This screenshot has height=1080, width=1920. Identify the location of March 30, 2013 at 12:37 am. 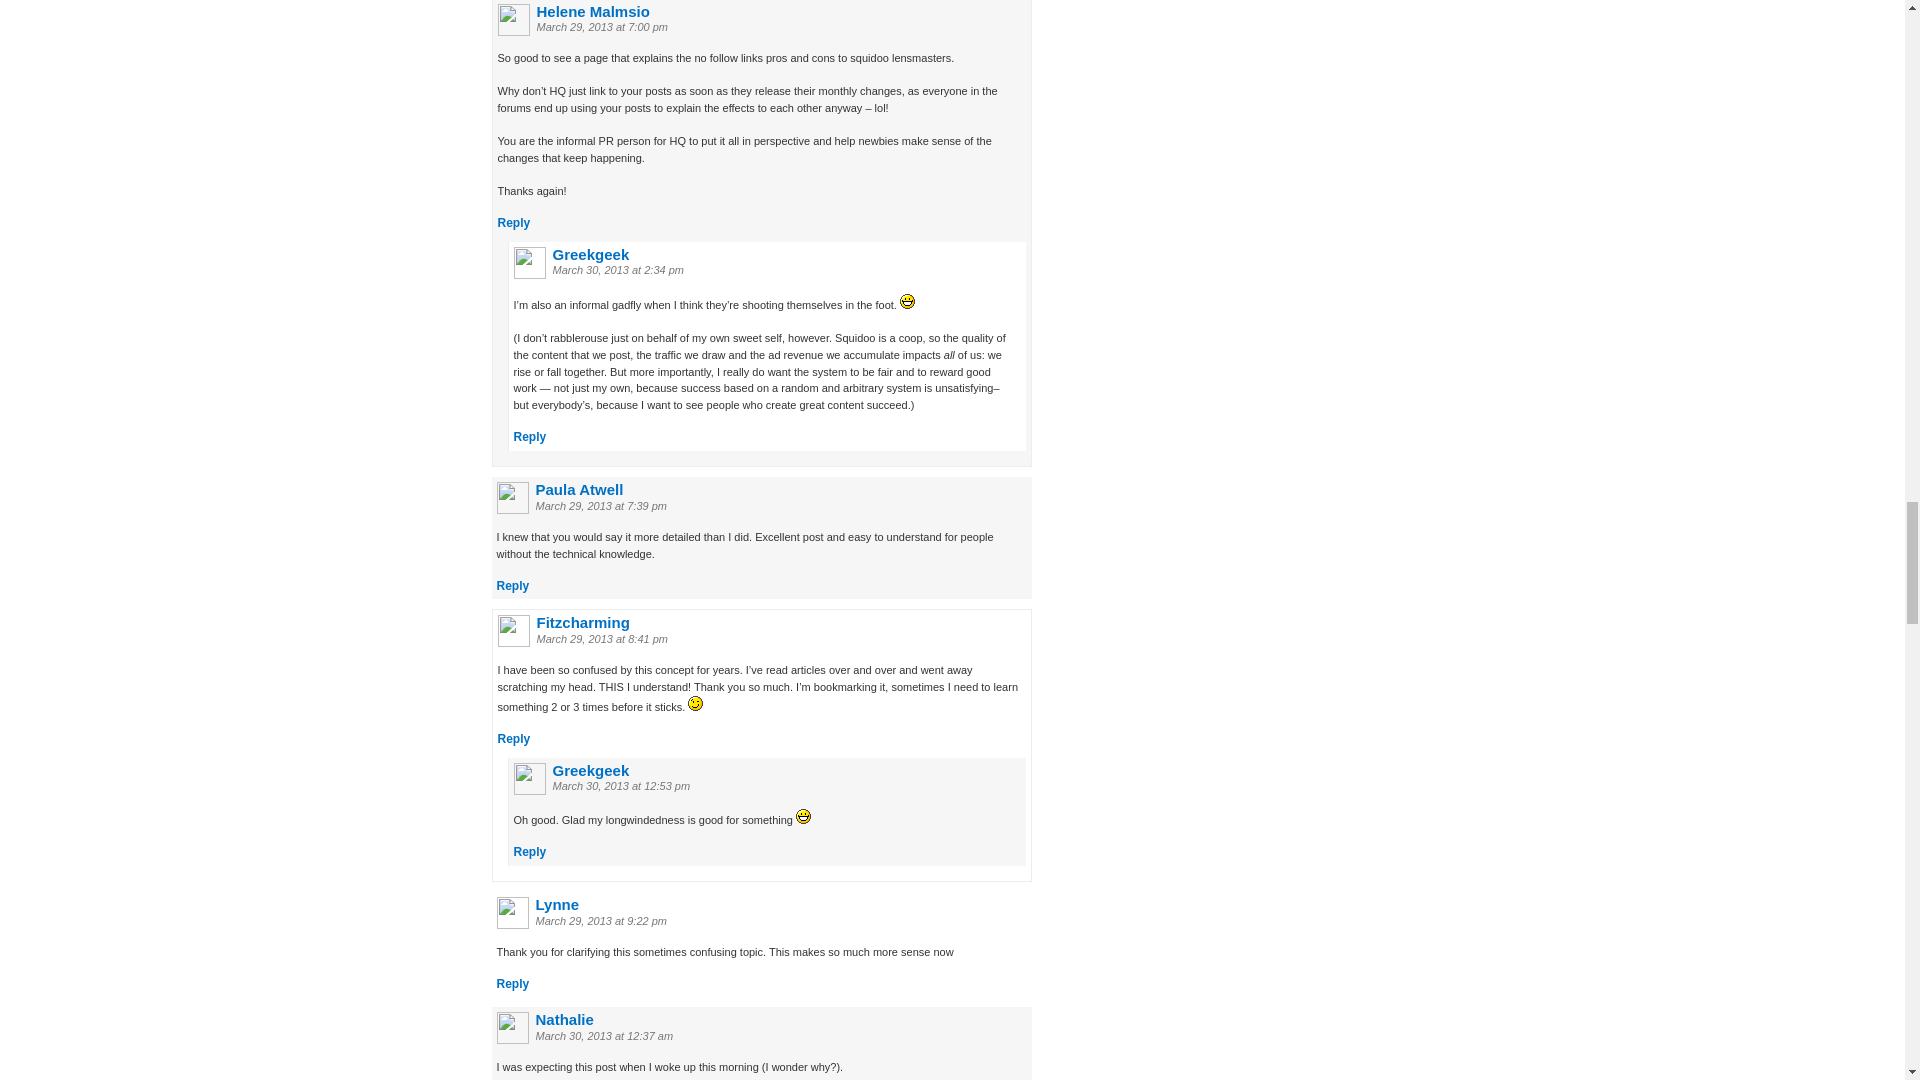
(604, 1036).